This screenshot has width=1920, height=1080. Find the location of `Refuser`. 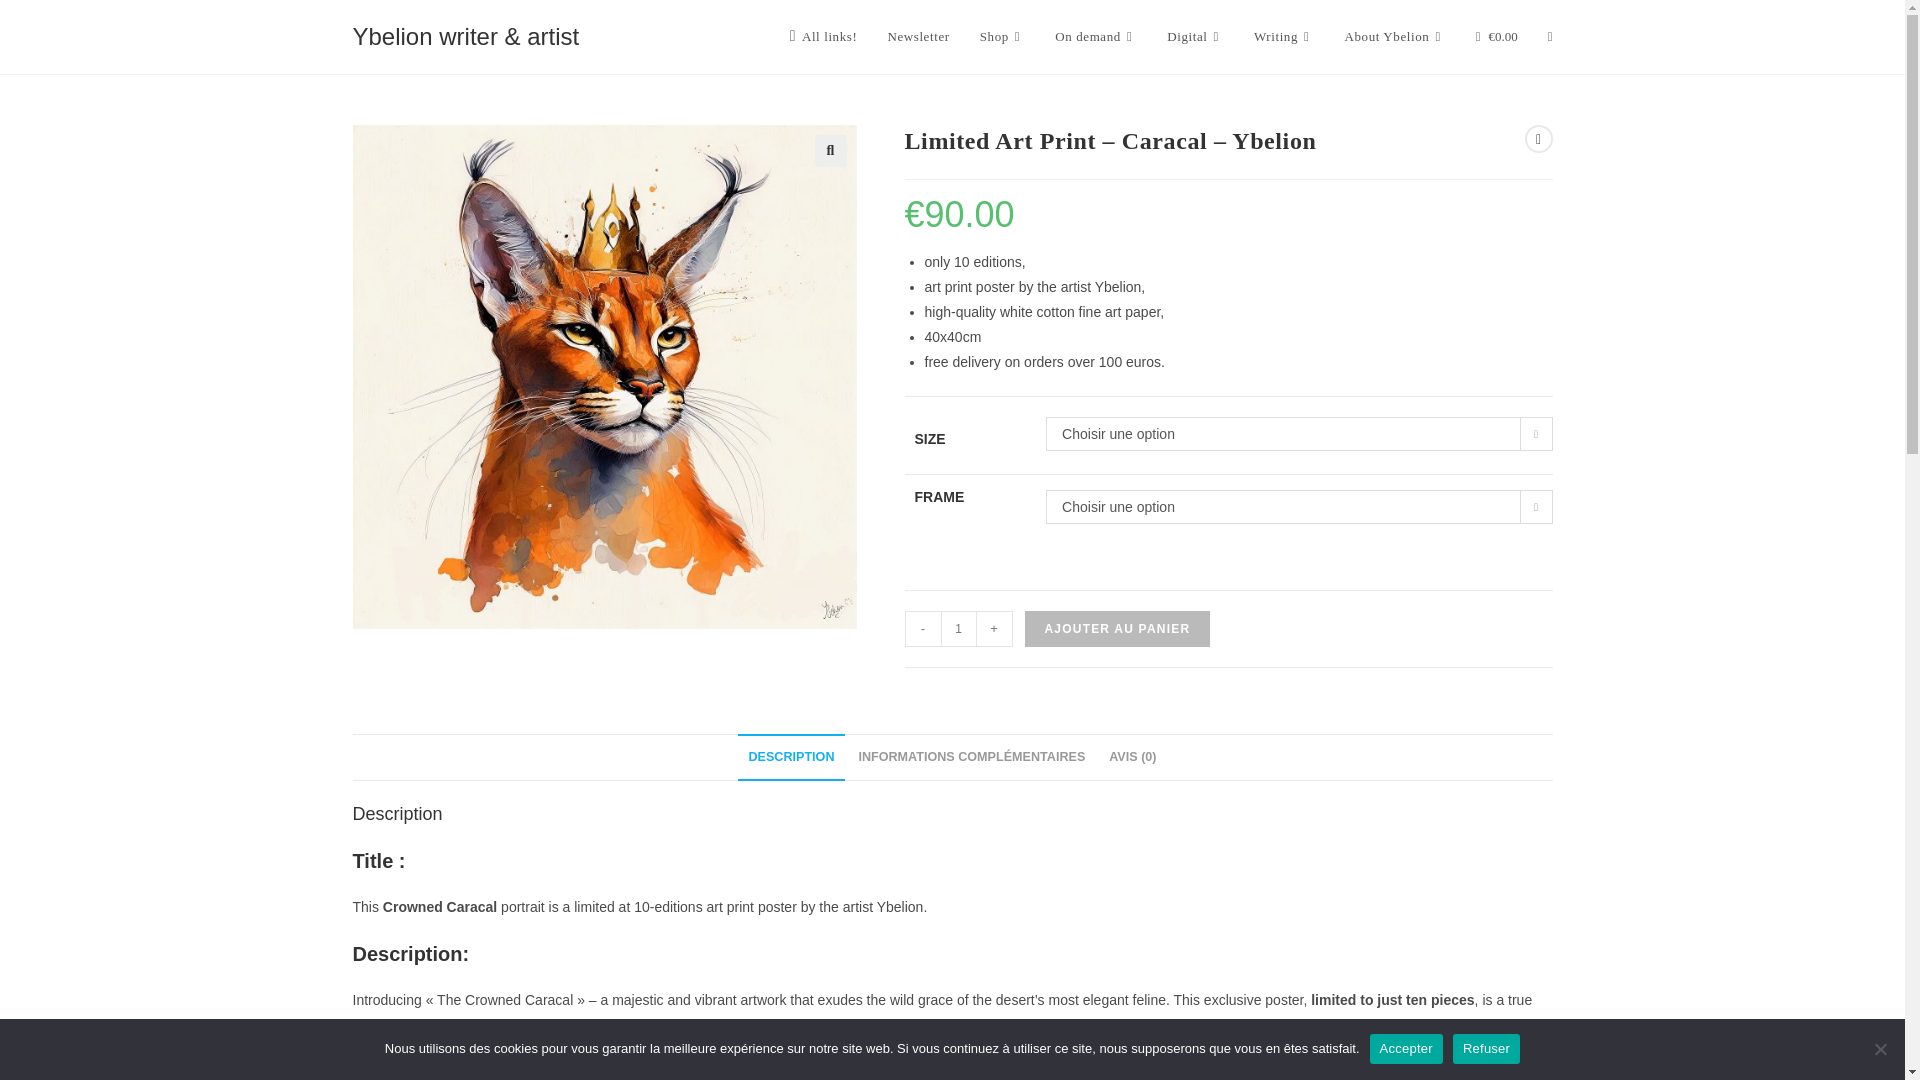

Refuser is located at coordinates (1880, 1048).